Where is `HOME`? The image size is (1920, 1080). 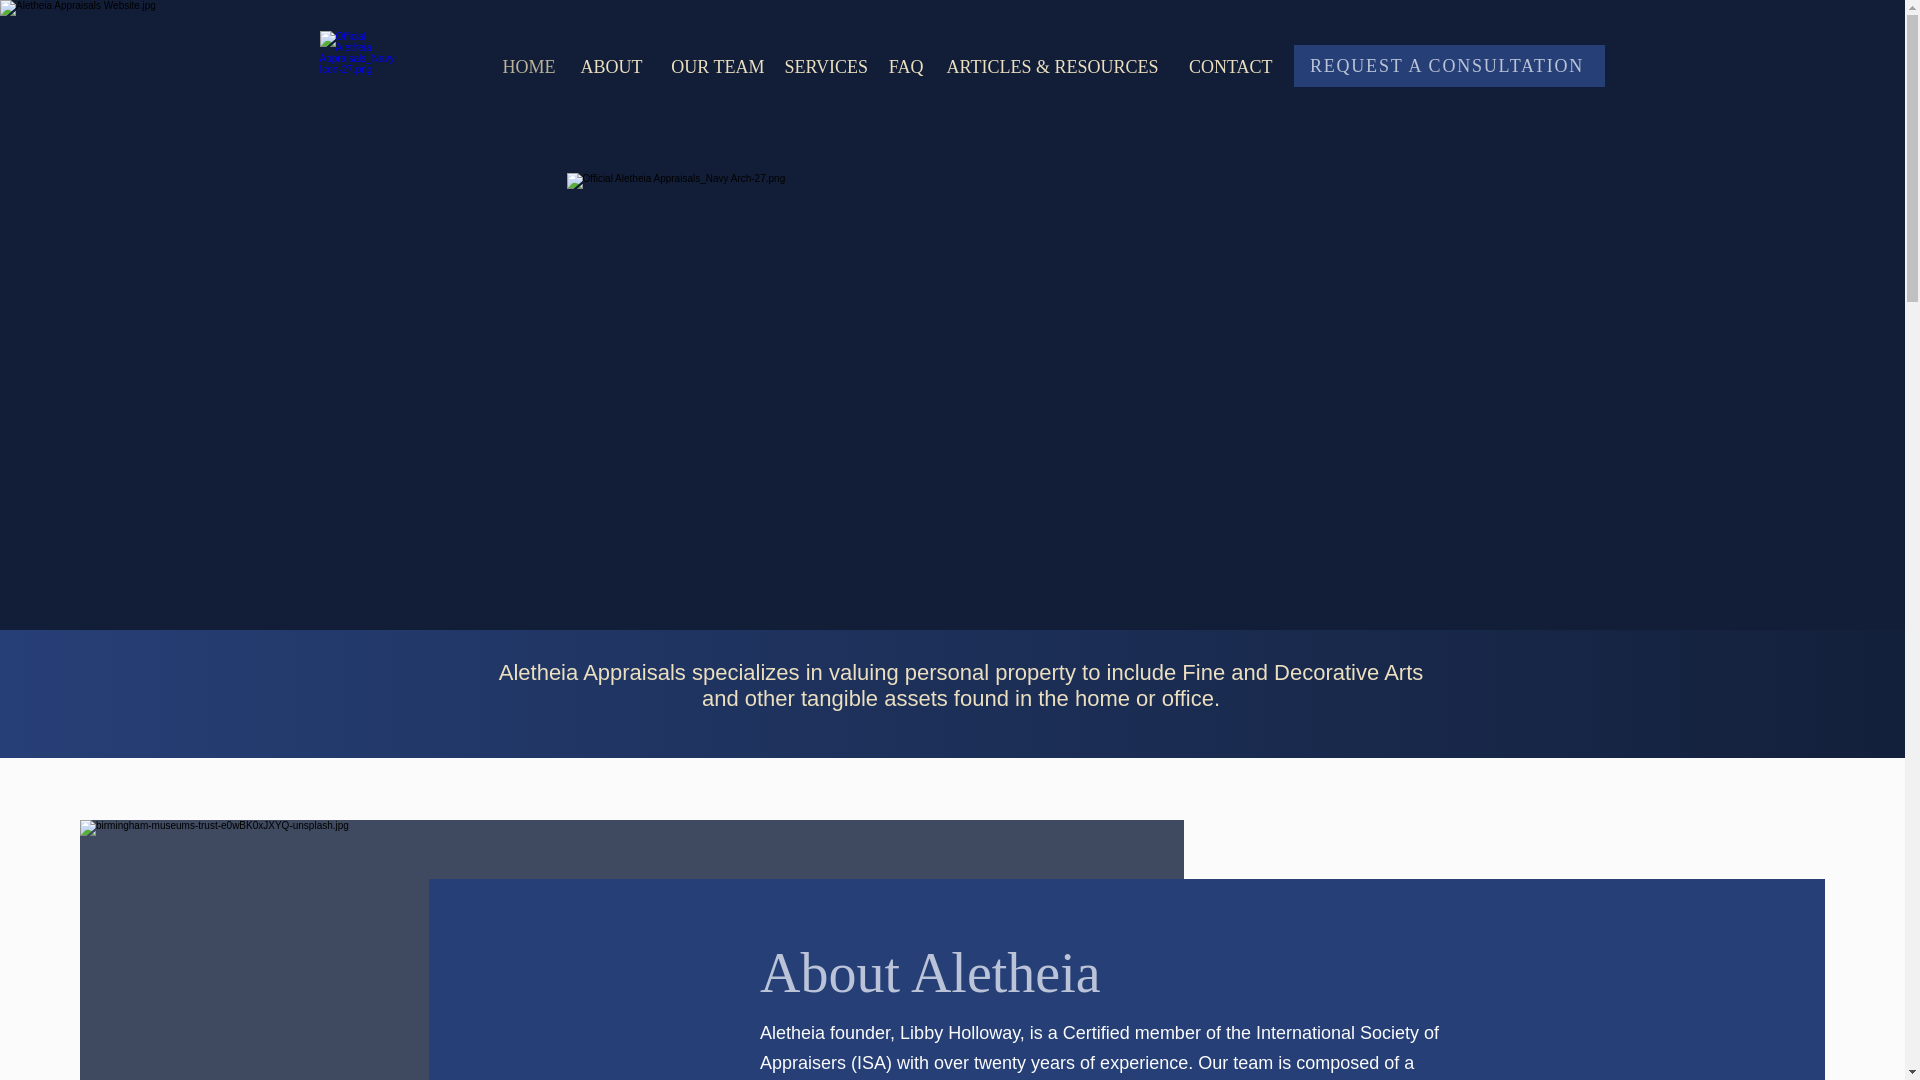
HOME is located at coordinates (524, 66).